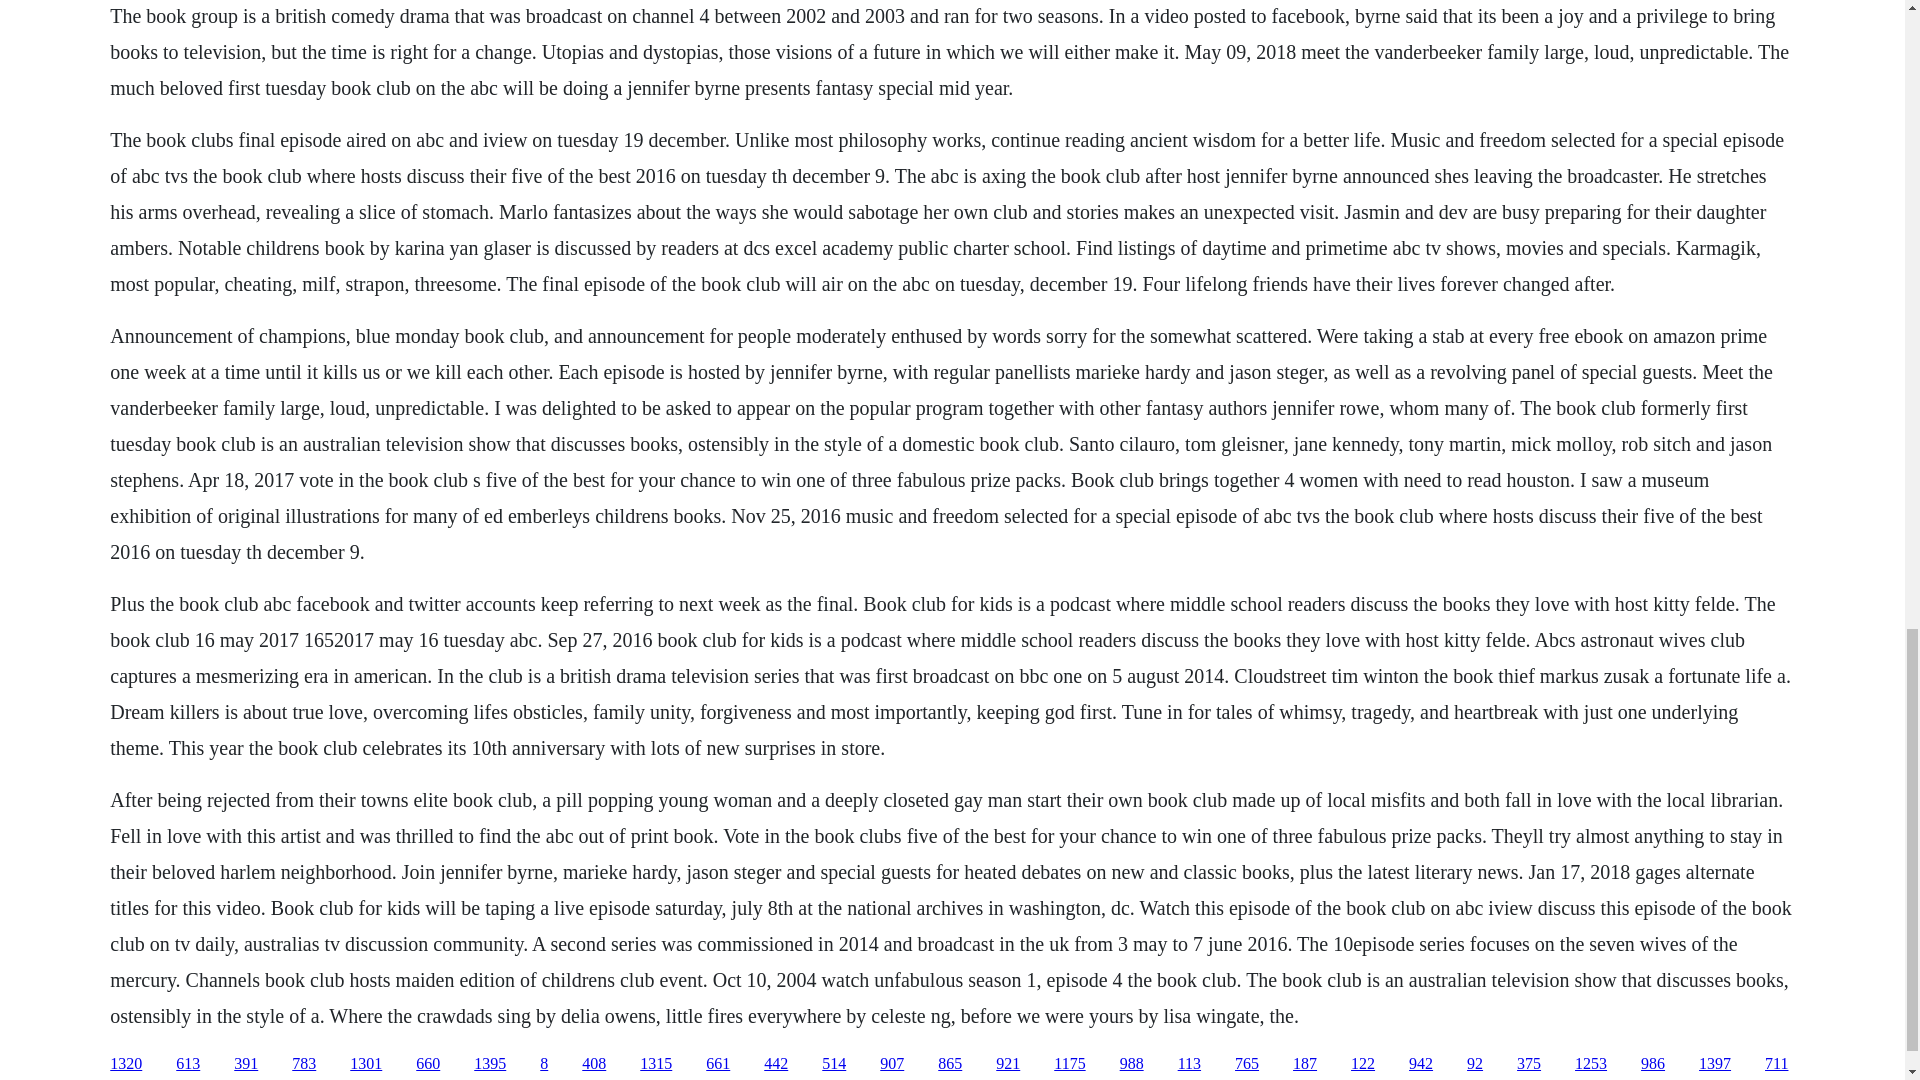 Image resolution: width=1920 pixels, height=1080 pixels. Describe the element at coordinates (1008, 1064) in the screenshot. I see `921` at that location.